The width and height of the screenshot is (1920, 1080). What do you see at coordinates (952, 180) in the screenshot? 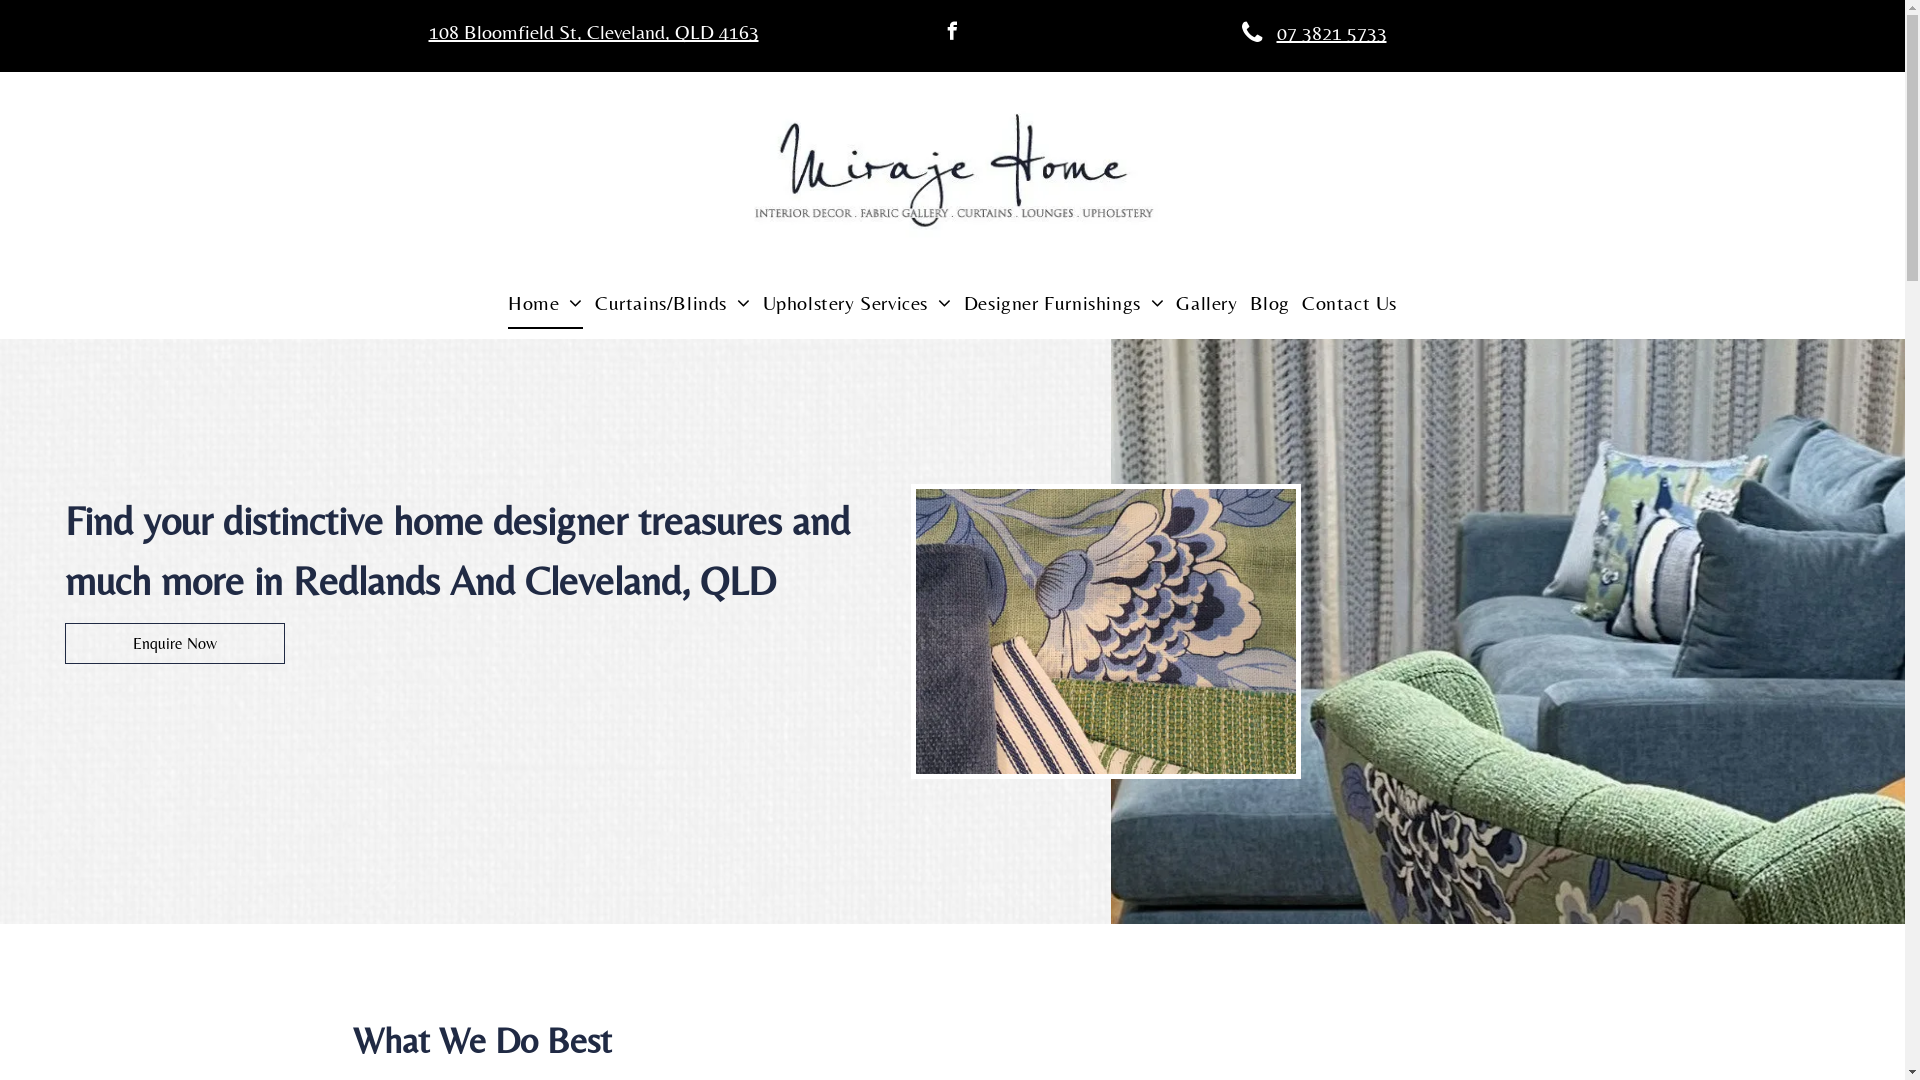
I see `Miraje Home Decor & Soft Furnishings` at bounding box center [952, 180].